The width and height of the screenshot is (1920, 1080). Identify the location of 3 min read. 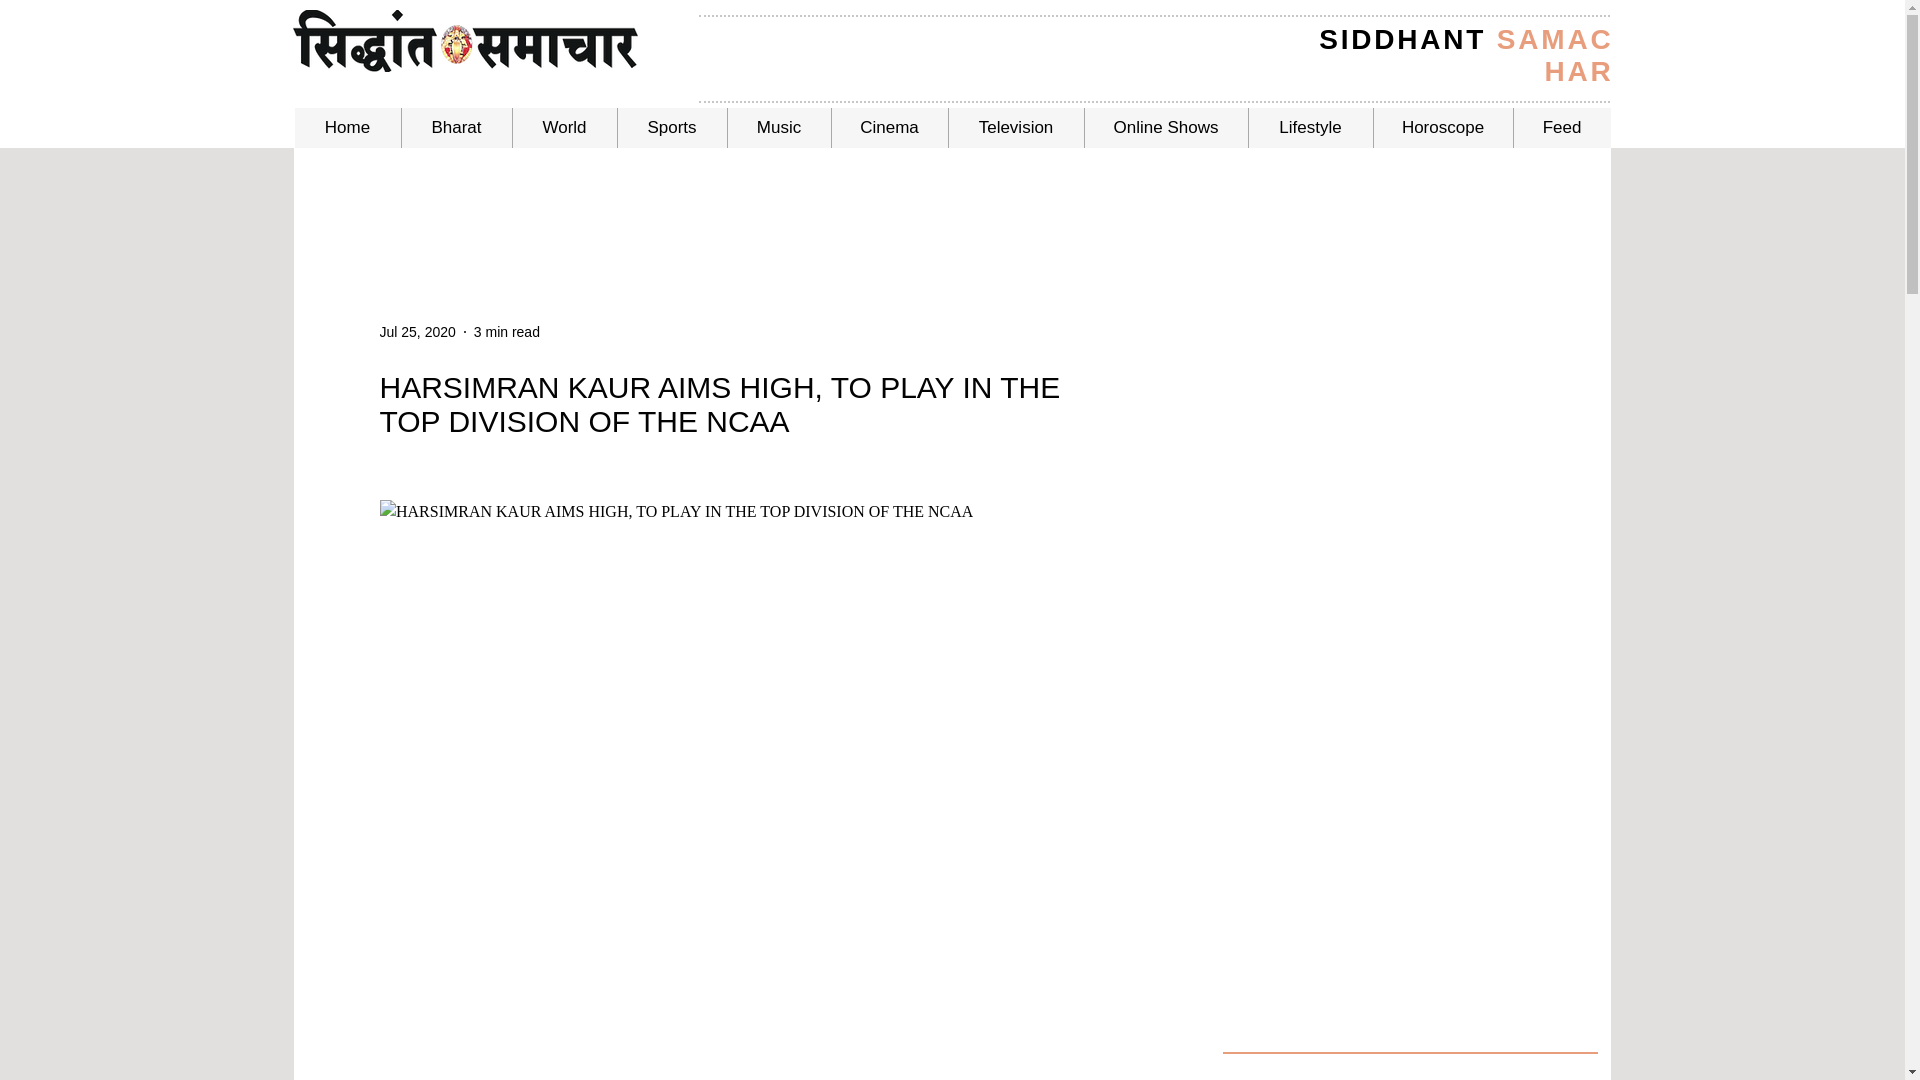
(506, 332).